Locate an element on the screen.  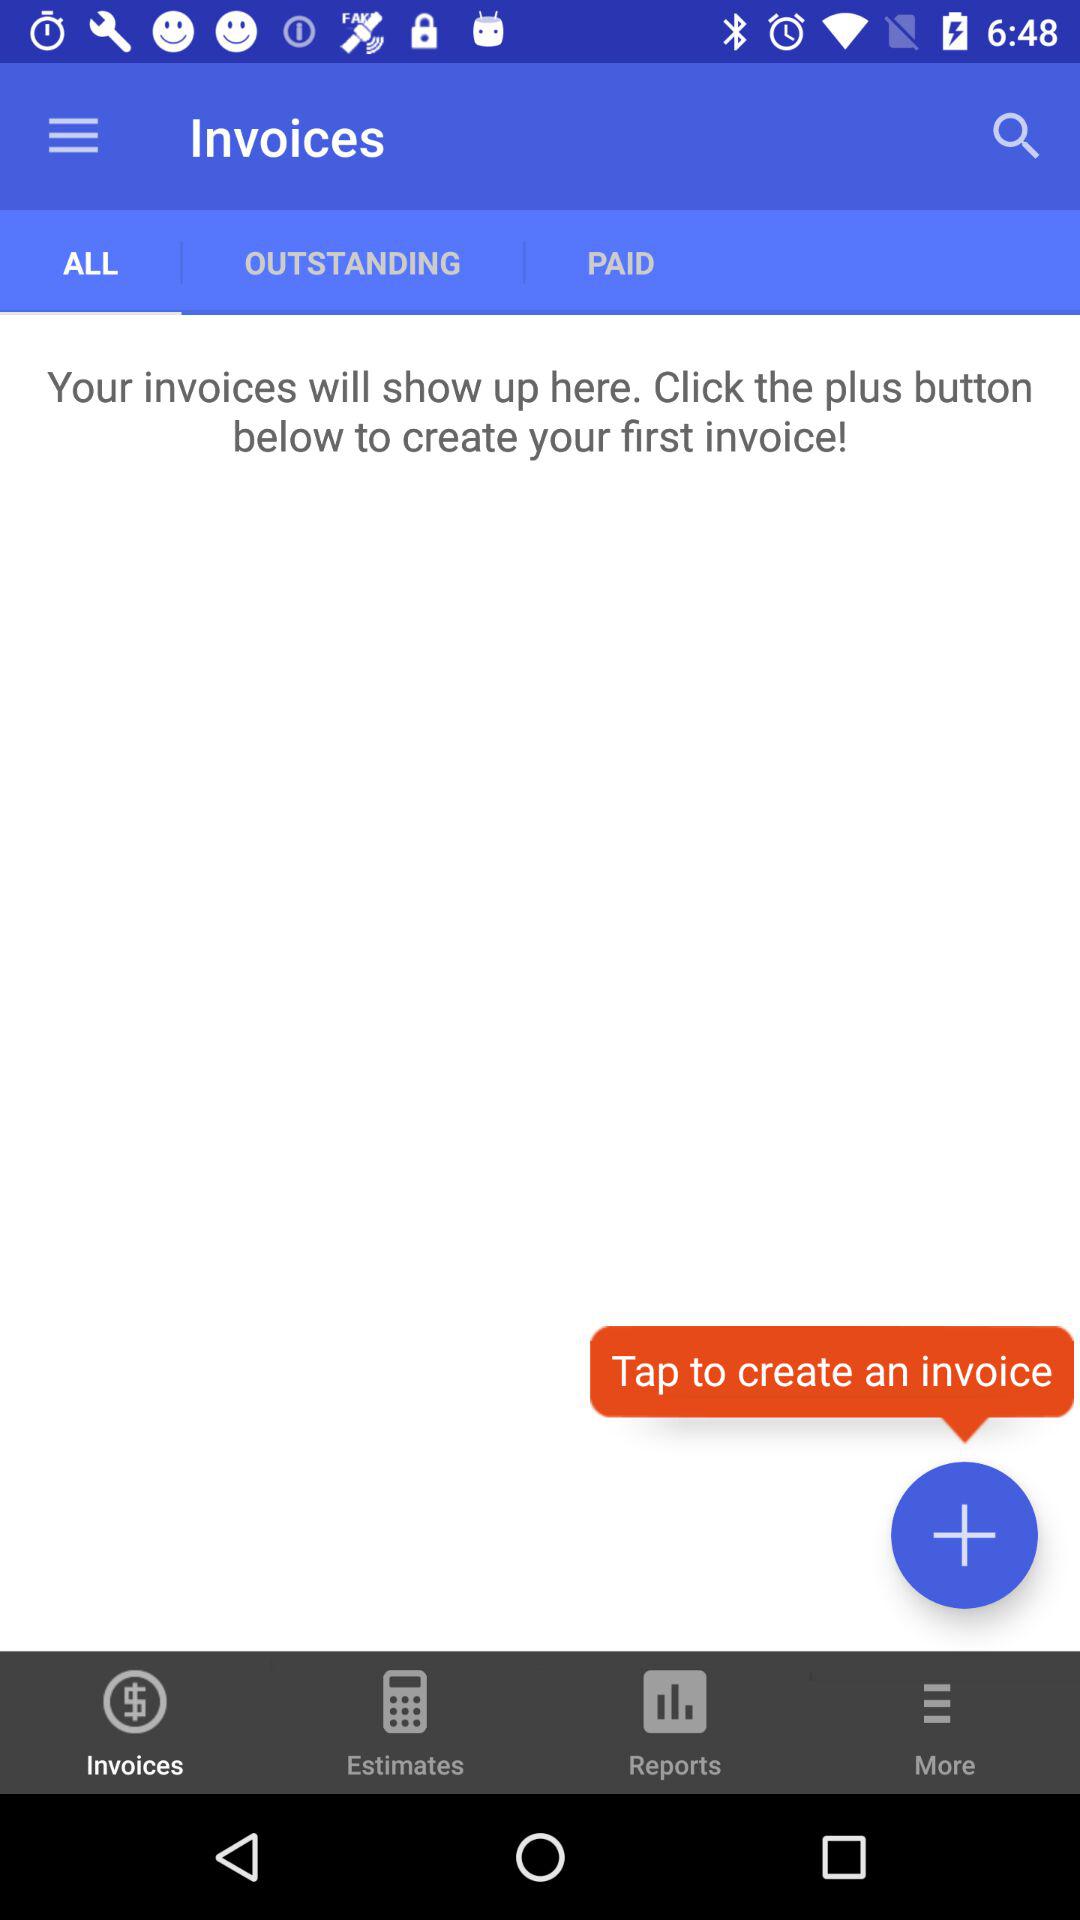
swipe until reports item is located at coordinates (675, 1732).